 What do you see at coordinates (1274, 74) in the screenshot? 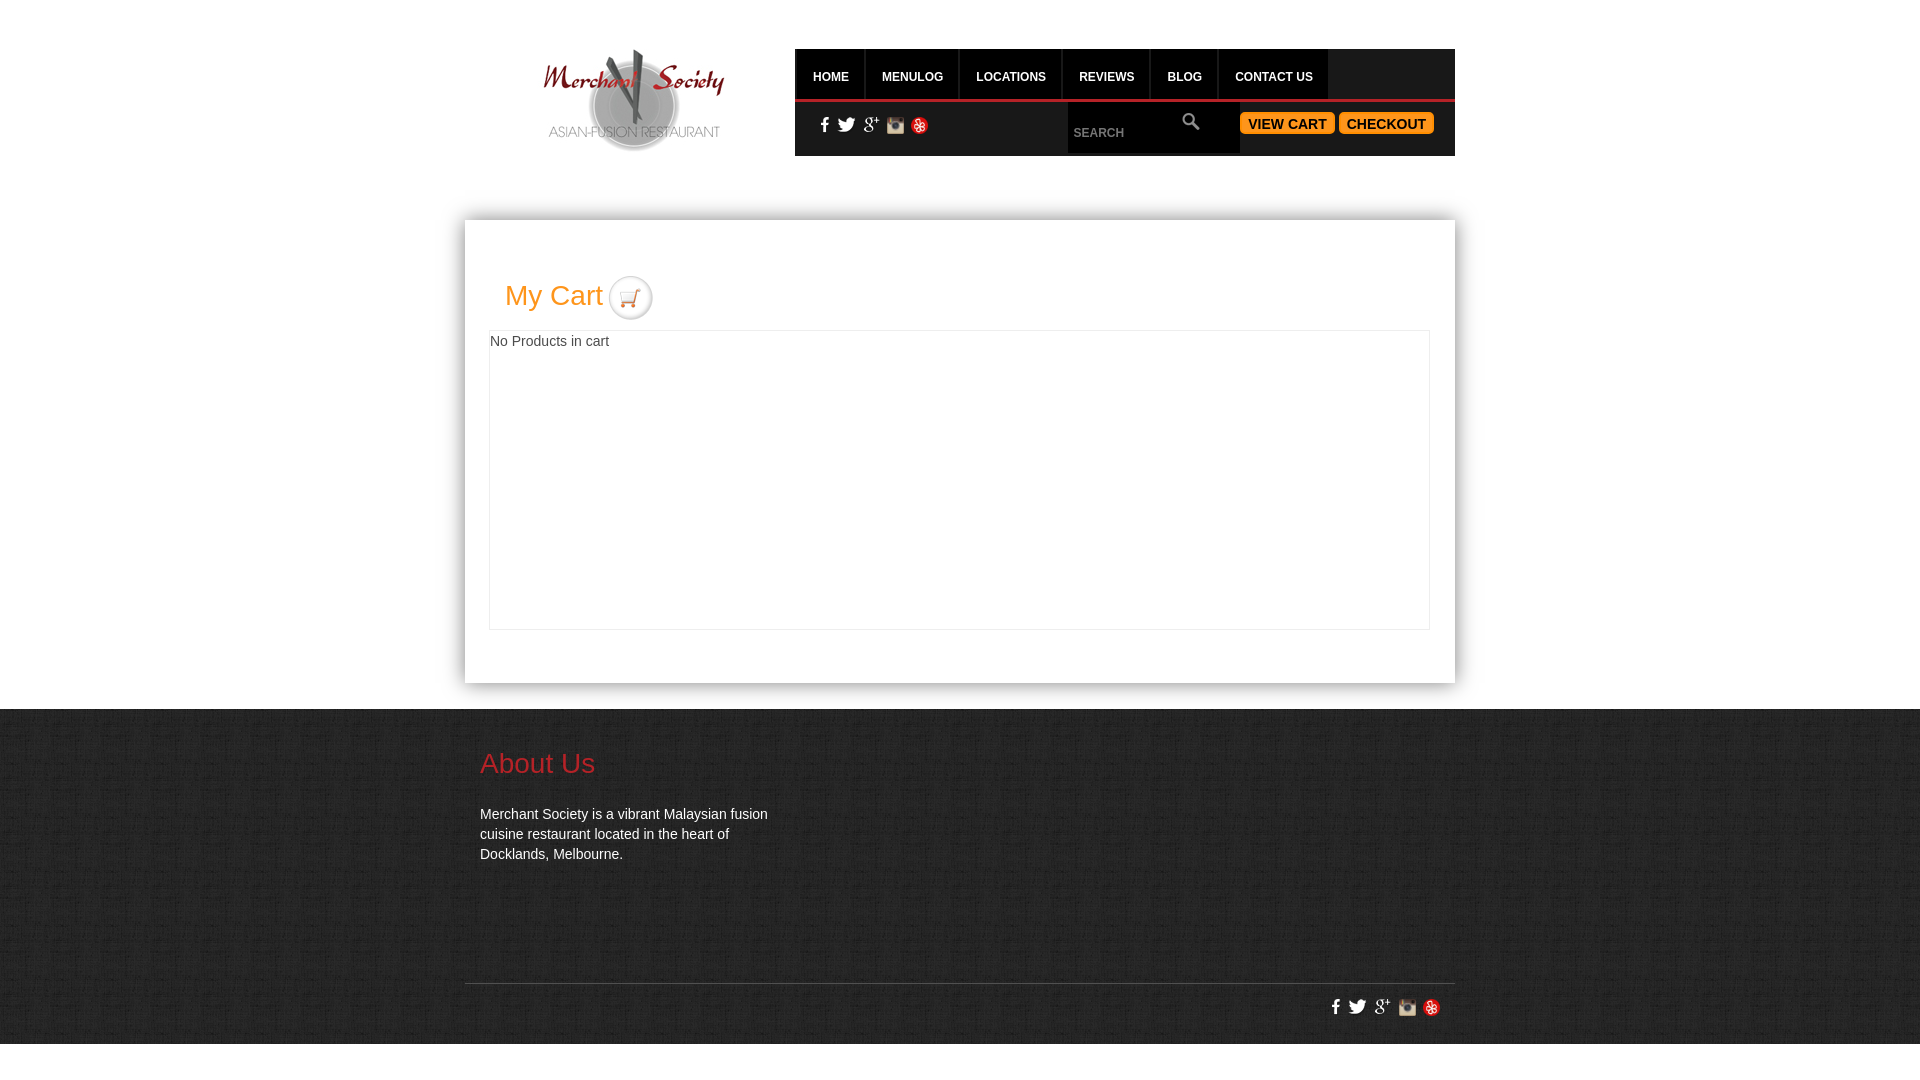
I see `CONTACT US` at bounding box center [1274, 74].